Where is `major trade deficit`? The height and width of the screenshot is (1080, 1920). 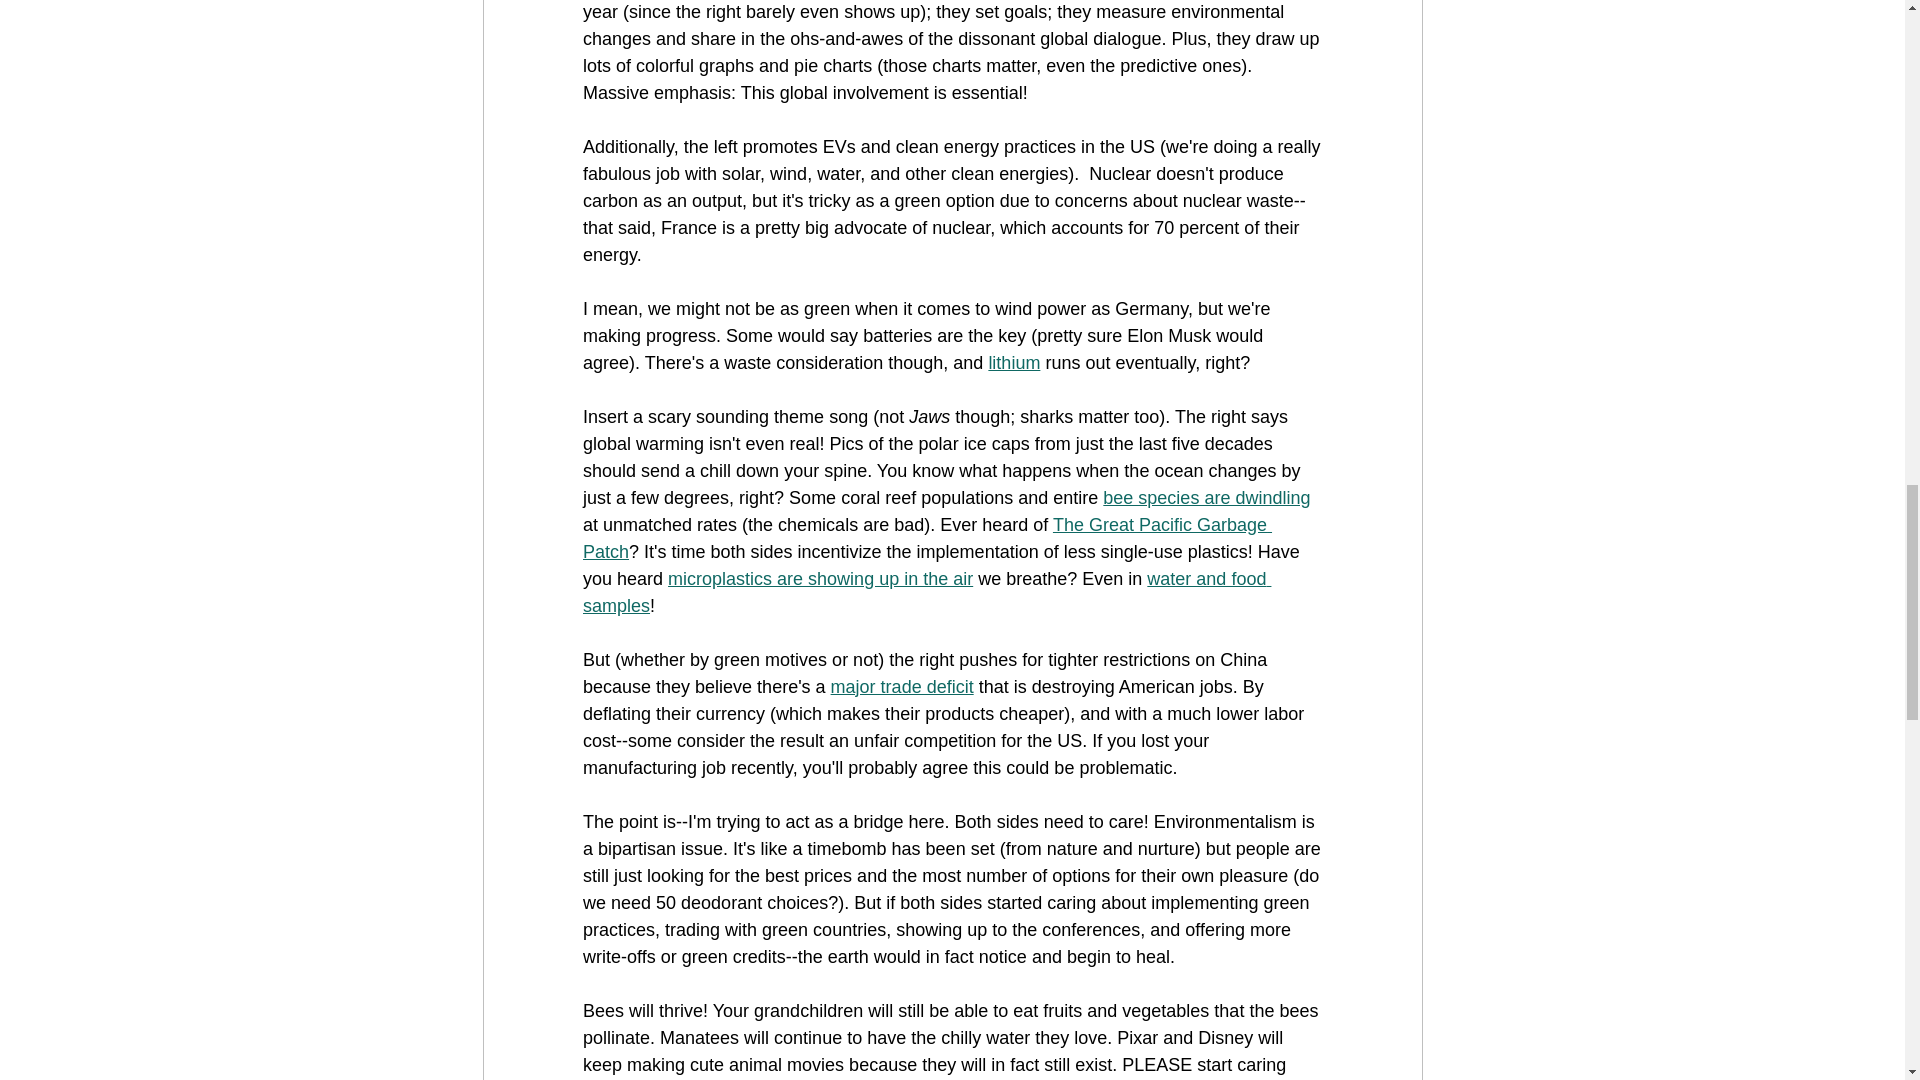 major trade deficit is located at coordinates (901, 686).